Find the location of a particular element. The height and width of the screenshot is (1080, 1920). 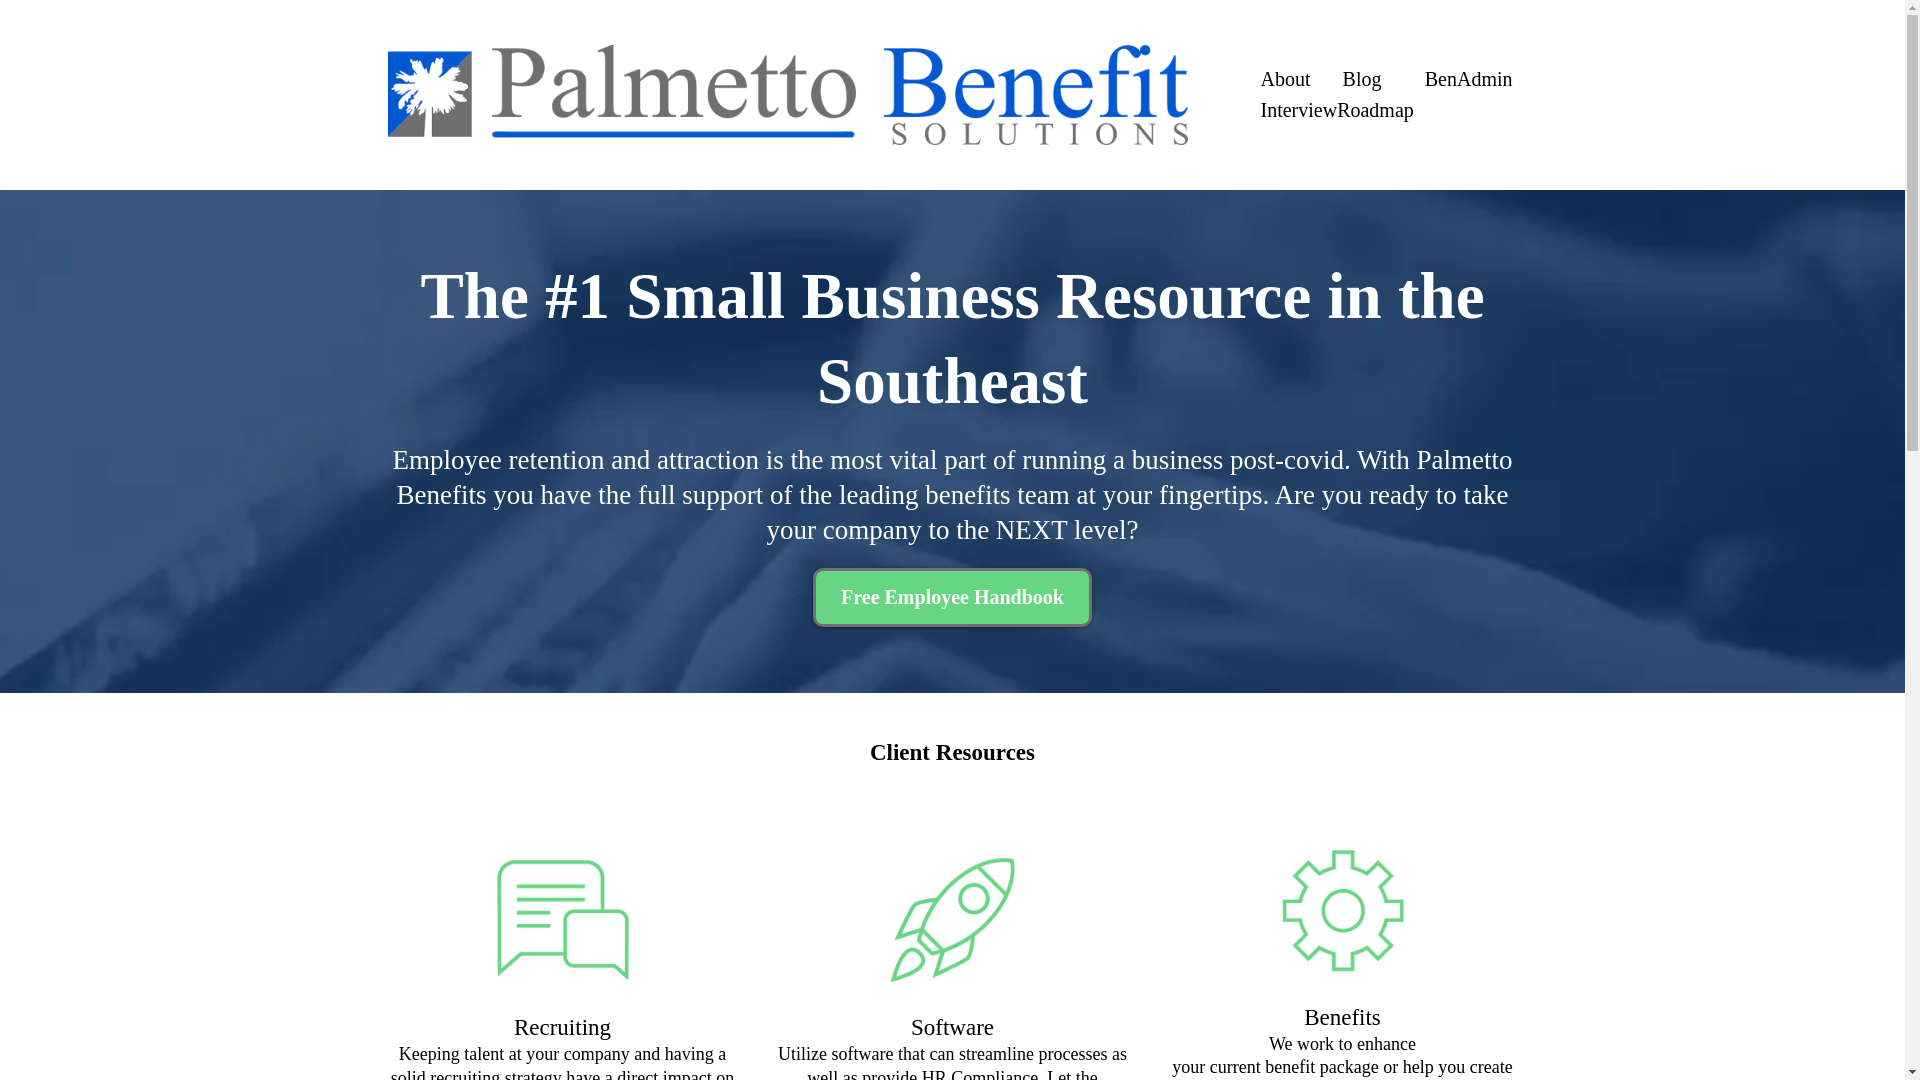

Blog is located at coordinates (1362, 79).